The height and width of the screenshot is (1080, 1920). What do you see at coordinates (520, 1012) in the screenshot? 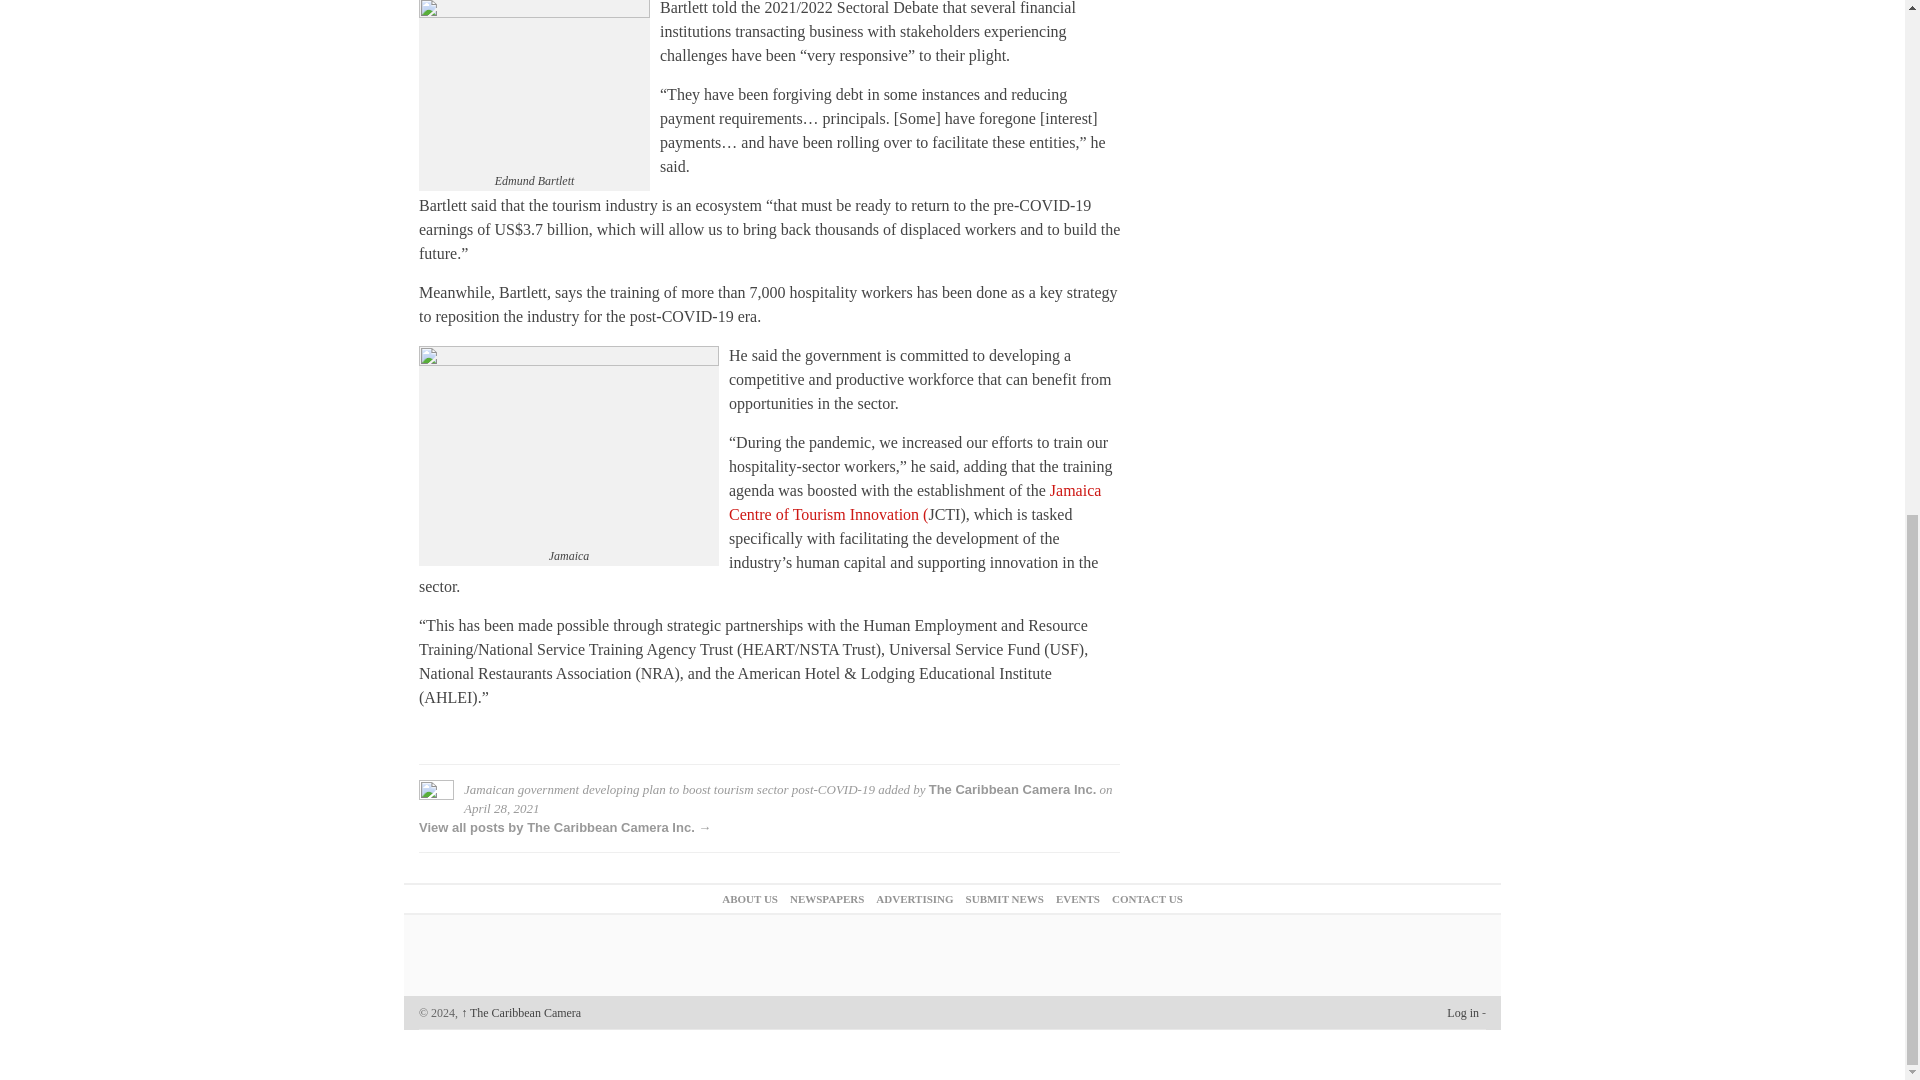
I see `The Caribbean Camera` at bounding box center [520, 1012].